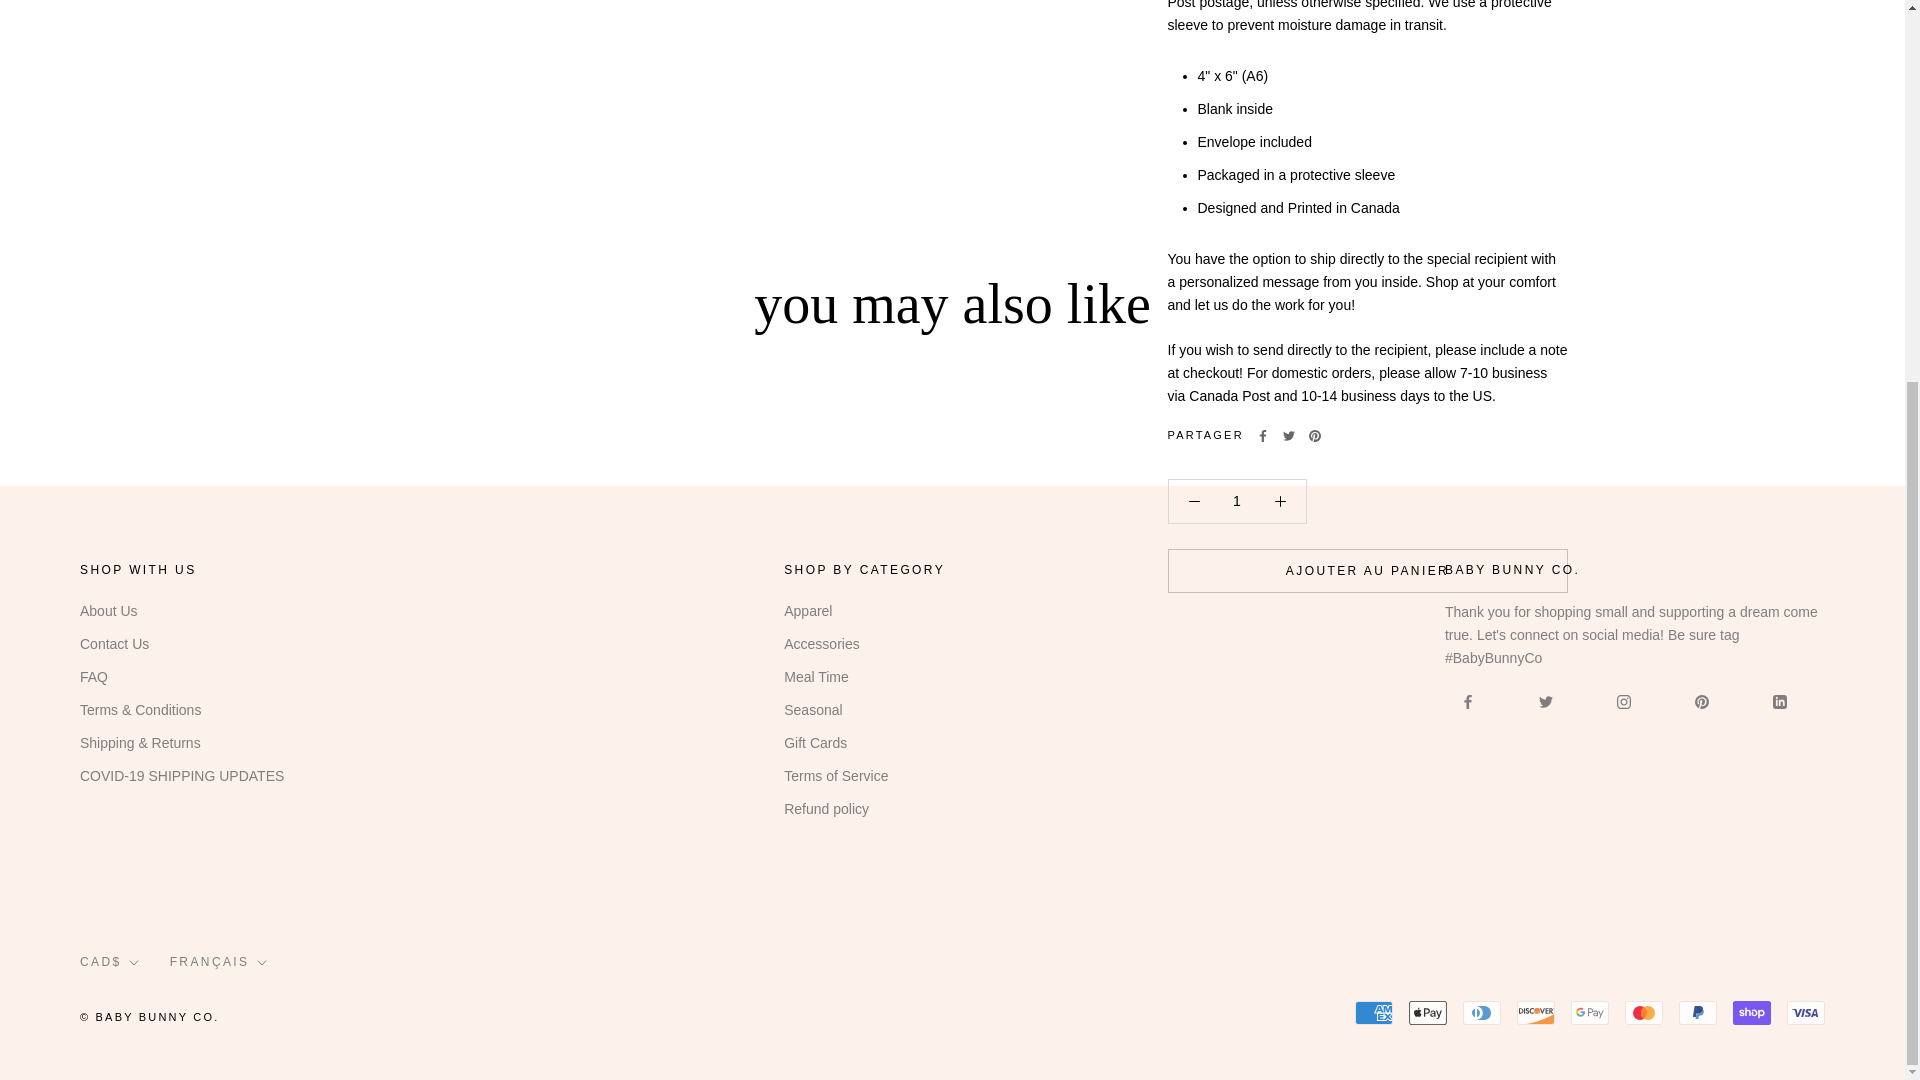 Image resolution: width=1920 pixels, height=1080 pixels. I want to click on Discover, so click(1536, 1012).